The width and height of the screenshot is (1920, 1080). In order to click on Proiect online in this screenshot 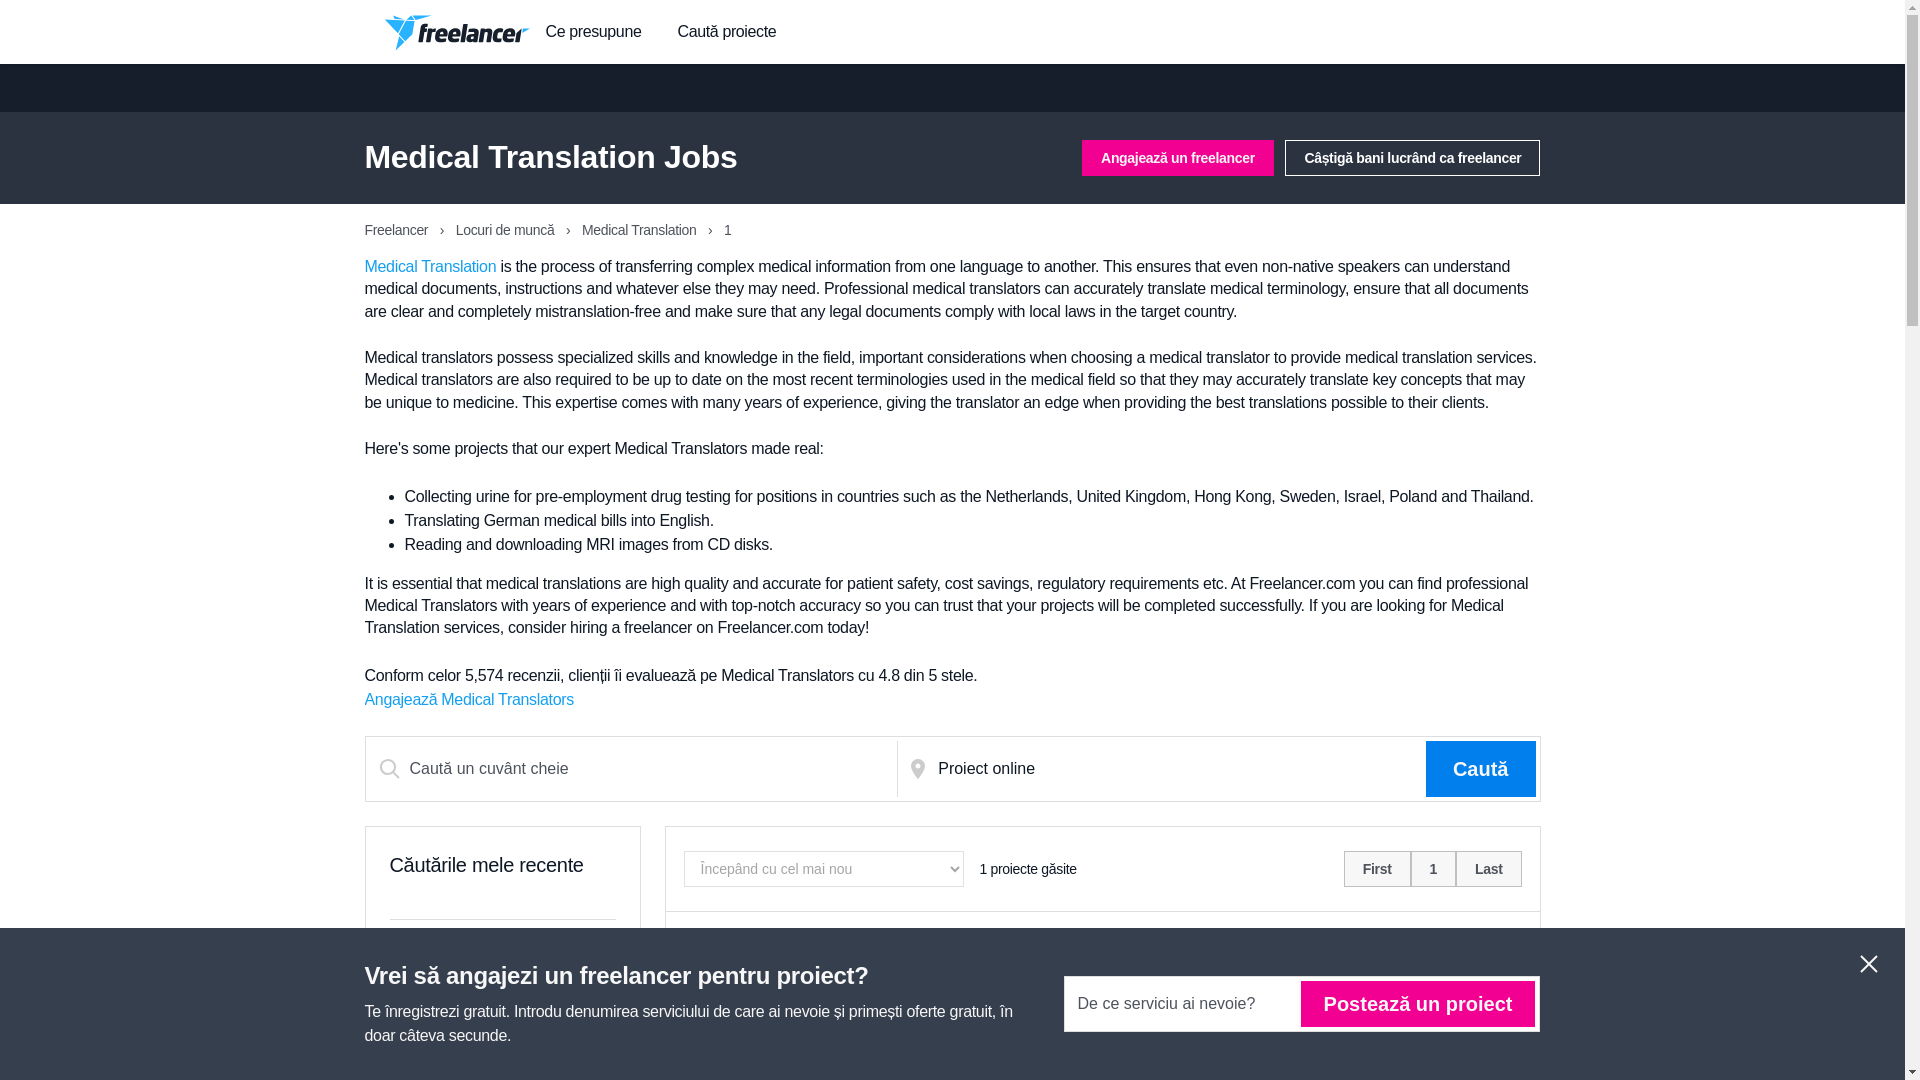, I will do `click(1178, 768)`.